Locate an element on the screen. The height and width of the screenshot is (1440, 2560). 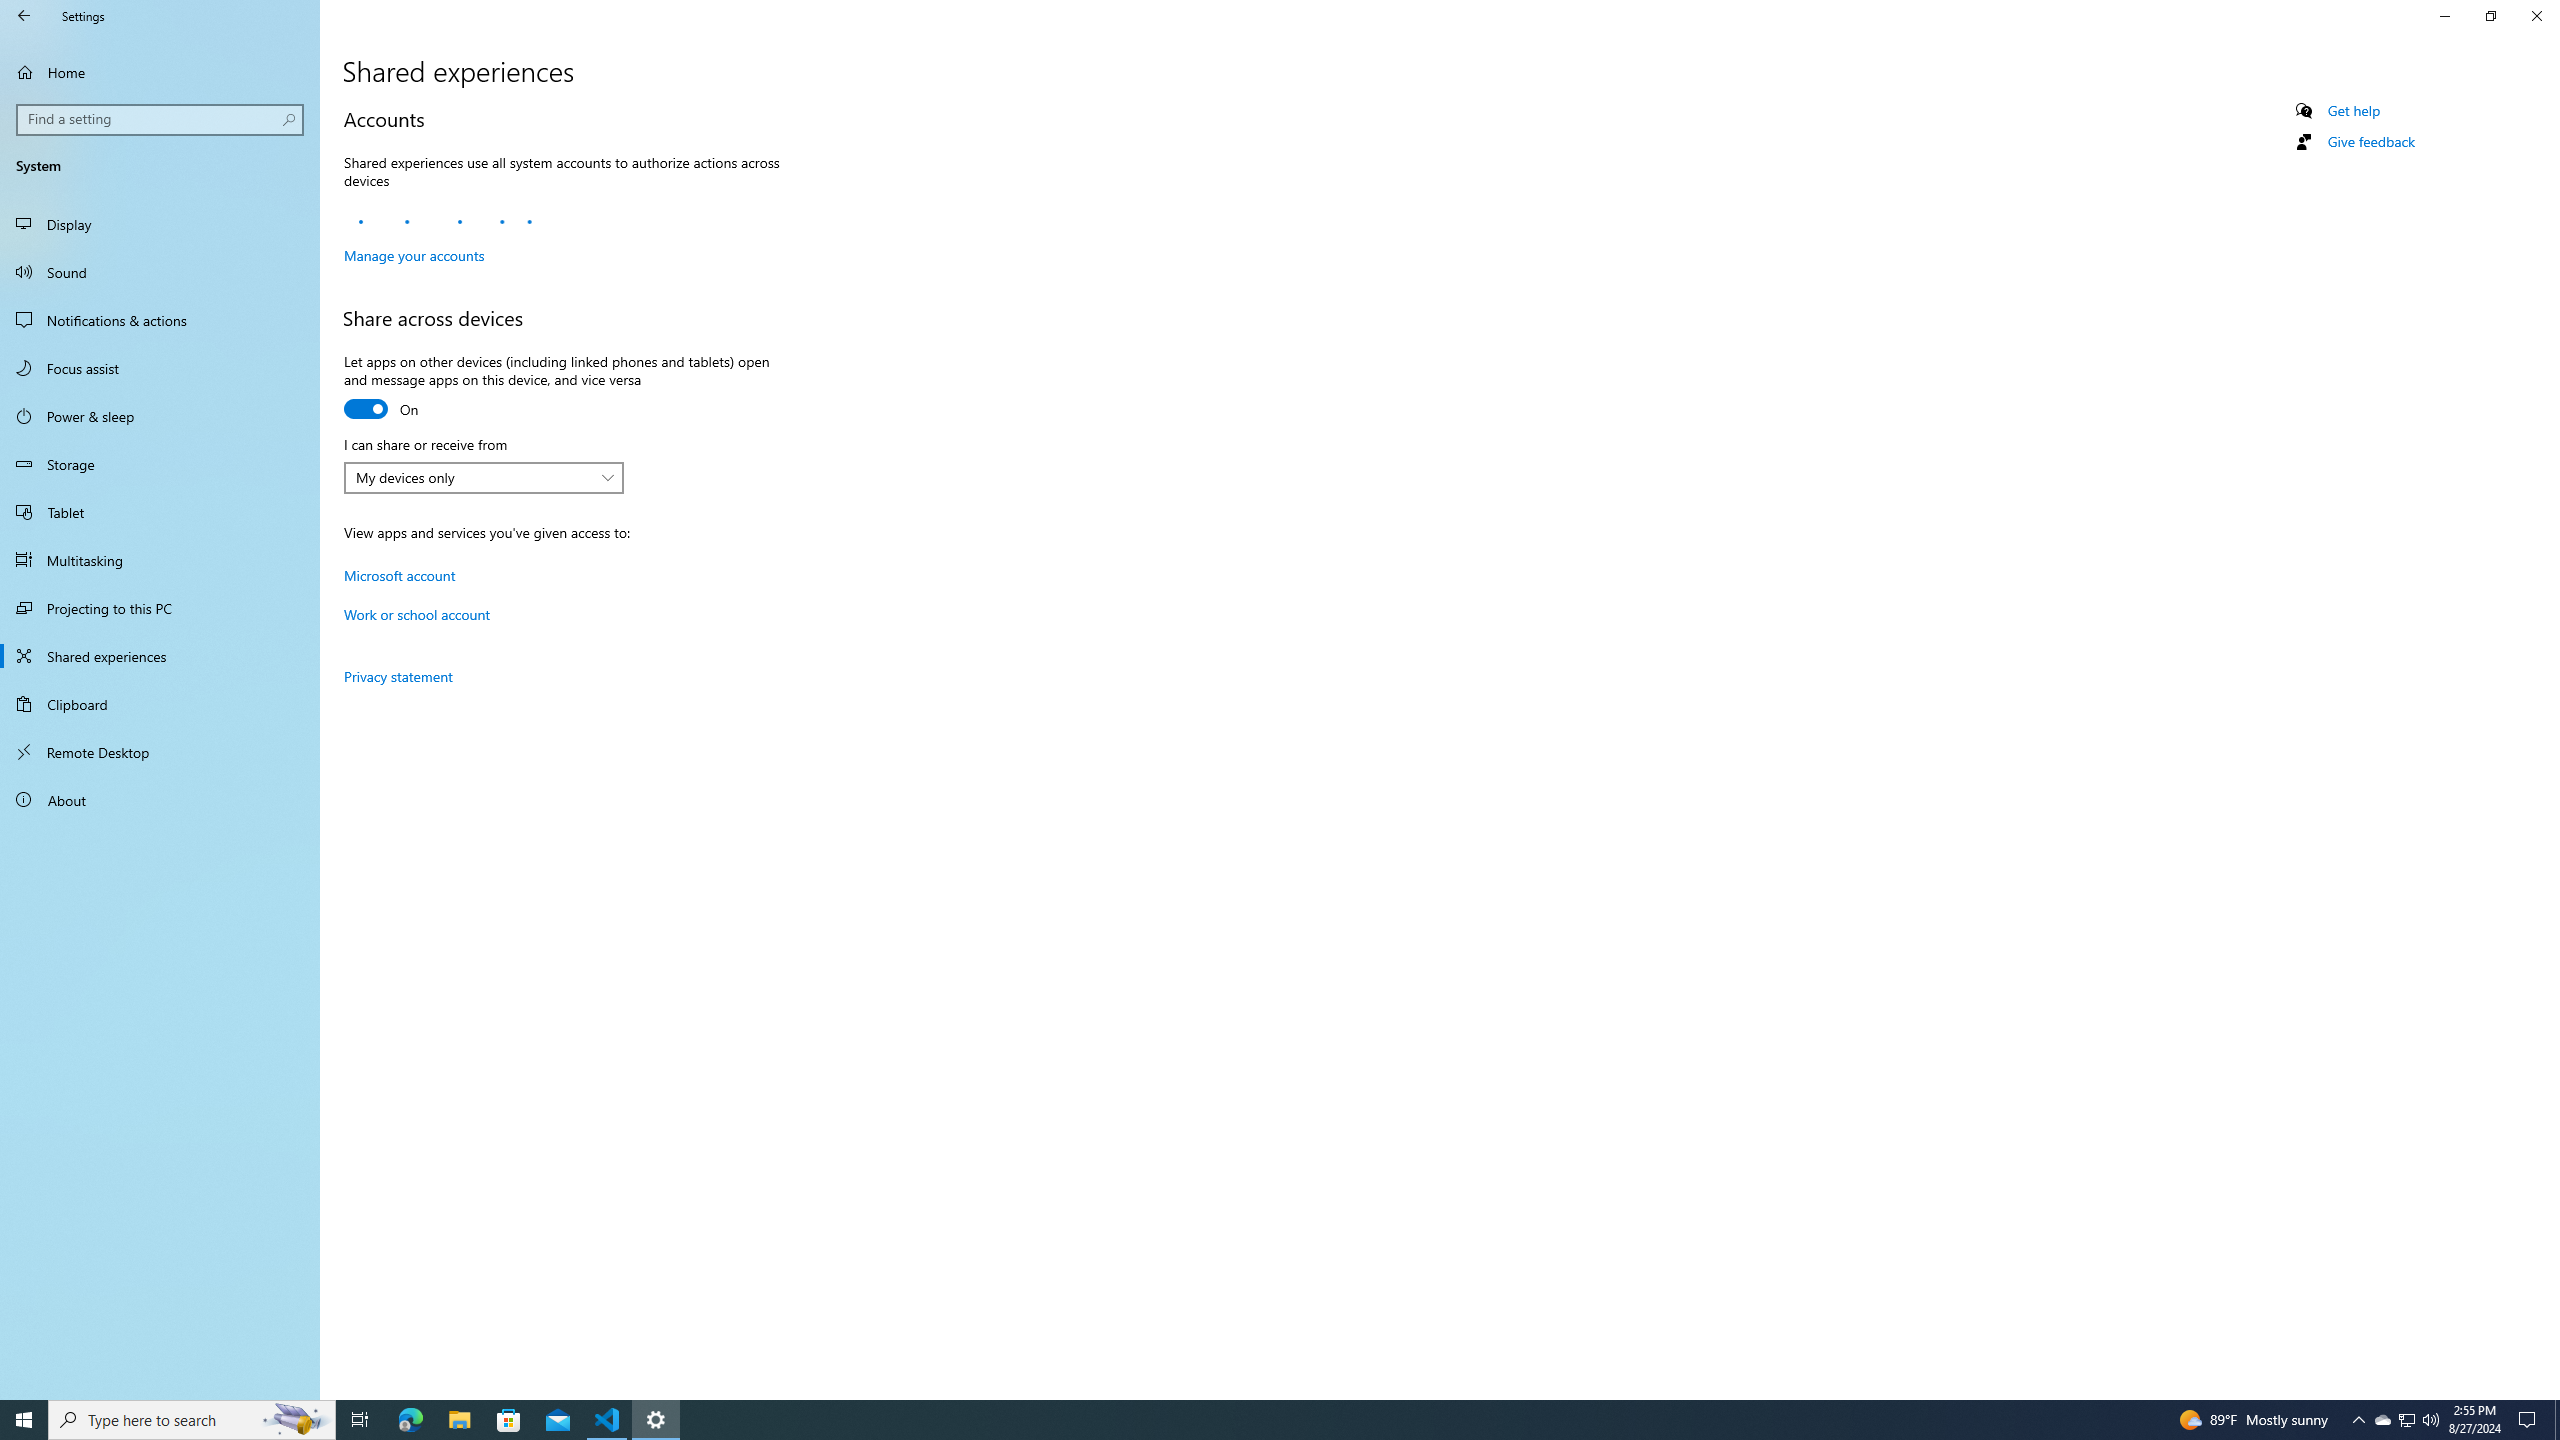
File Explorer is located at coordinates (459, 1420).